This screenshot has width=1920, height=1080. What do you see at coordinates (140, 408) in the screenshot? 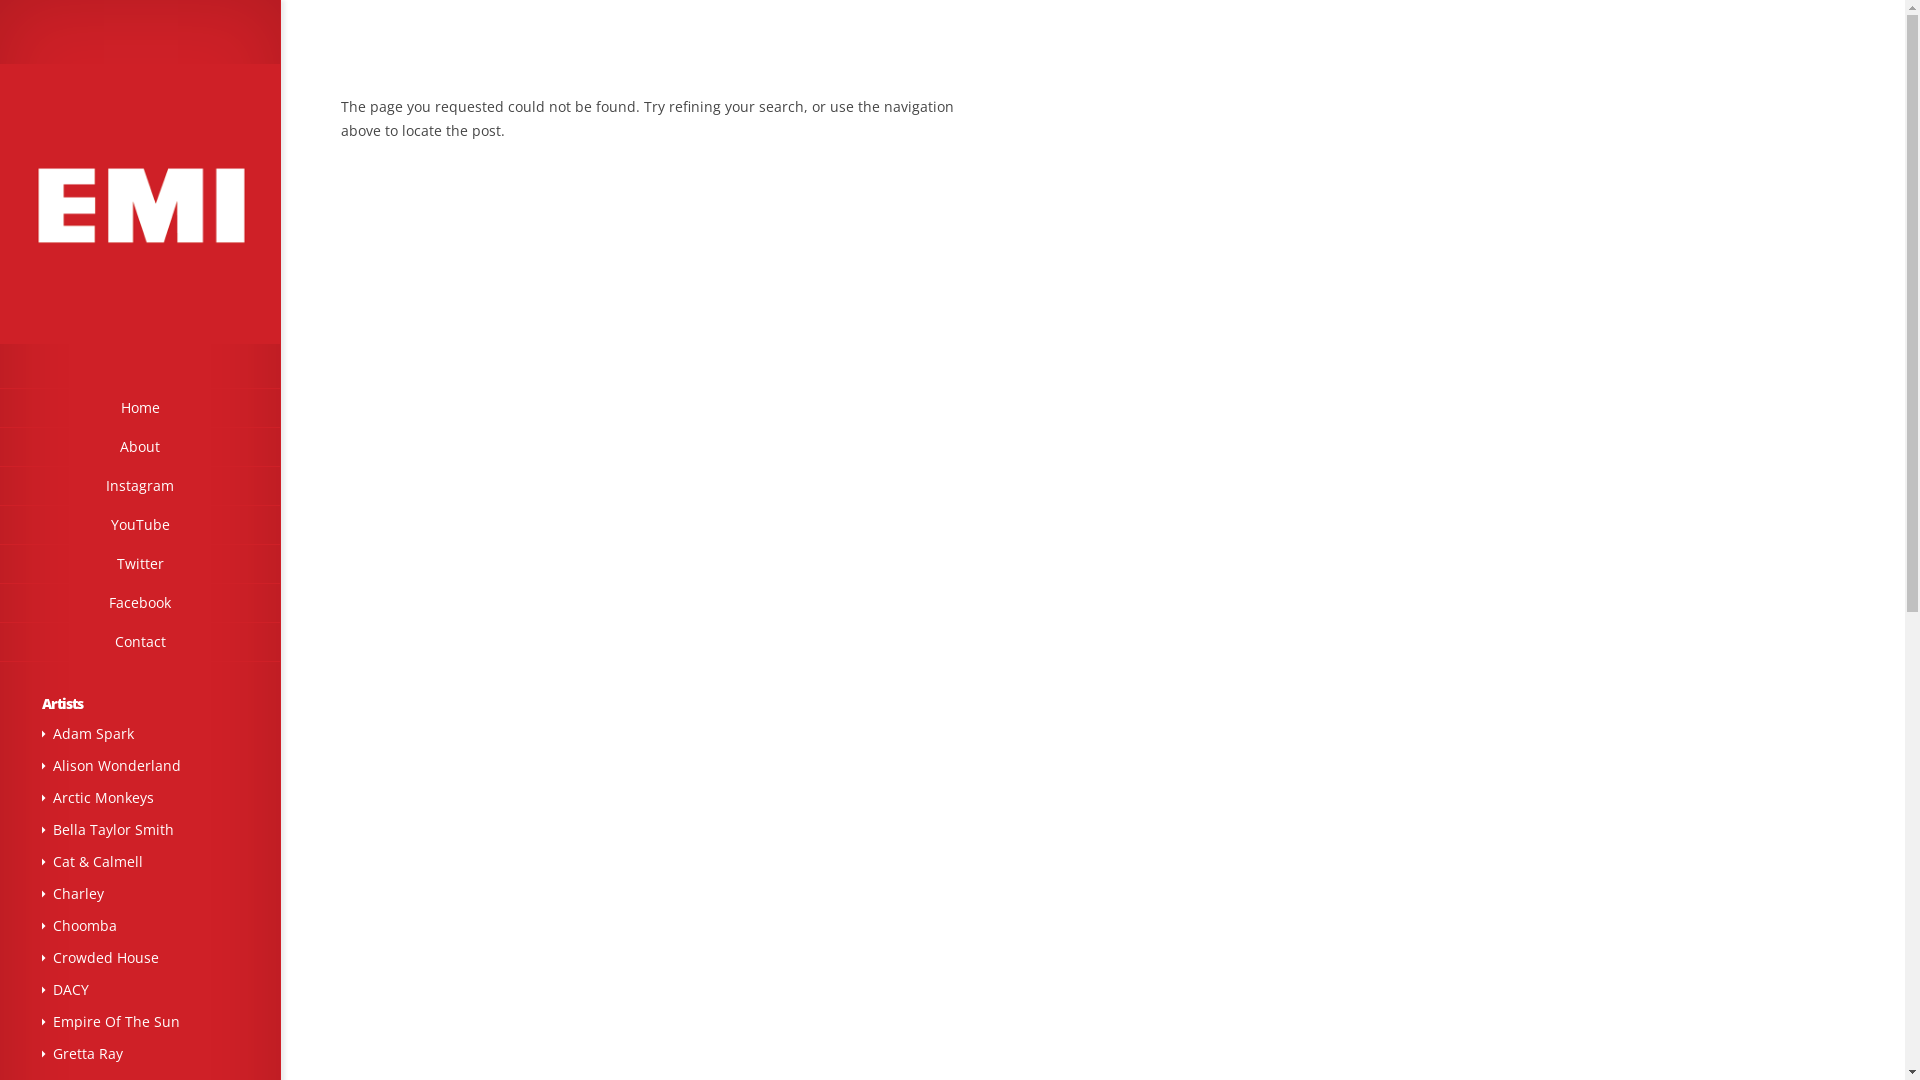
I see `Home` at bounding box center [140, 408].